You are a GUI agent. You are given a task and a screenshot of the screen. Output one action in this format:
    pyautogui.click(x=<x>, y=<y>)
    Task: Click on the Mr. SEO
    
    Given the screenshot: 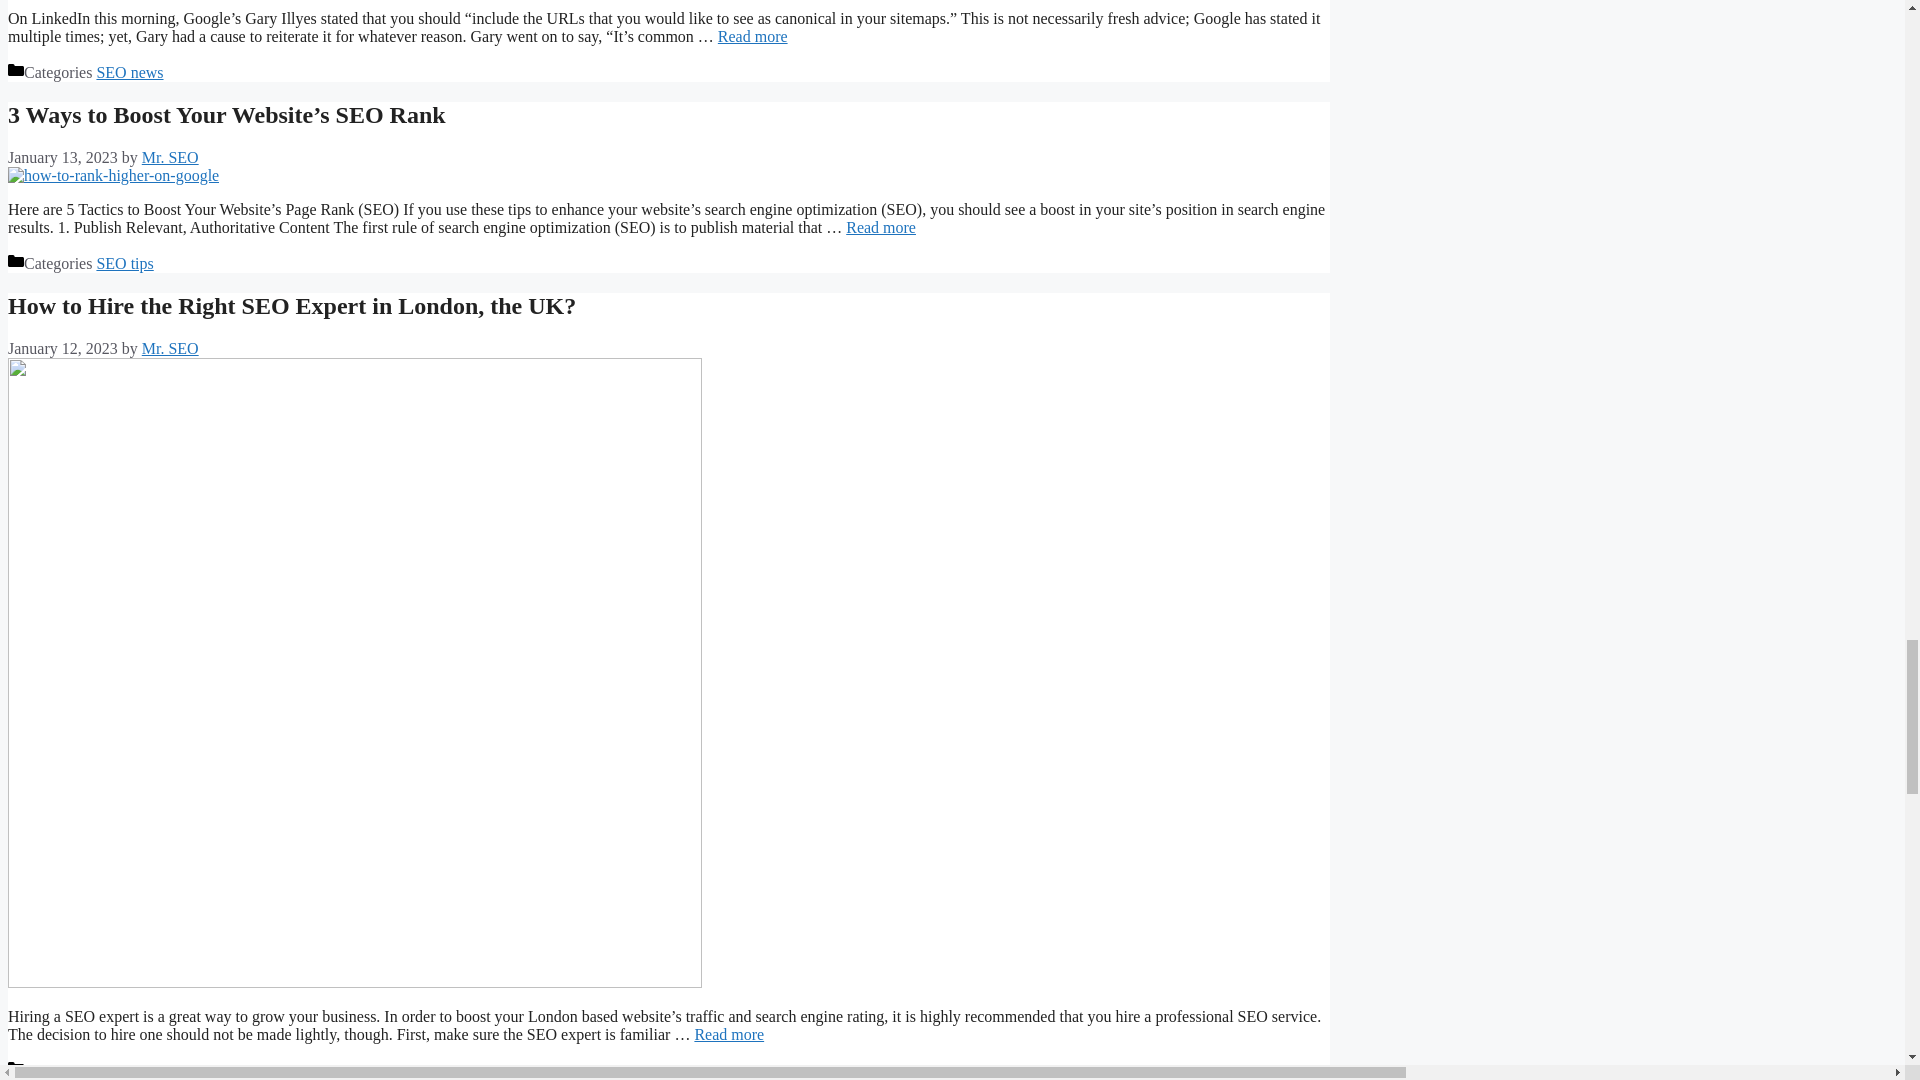 What is the action you would take?
    pyautogui.click(x=170, y=348)
    